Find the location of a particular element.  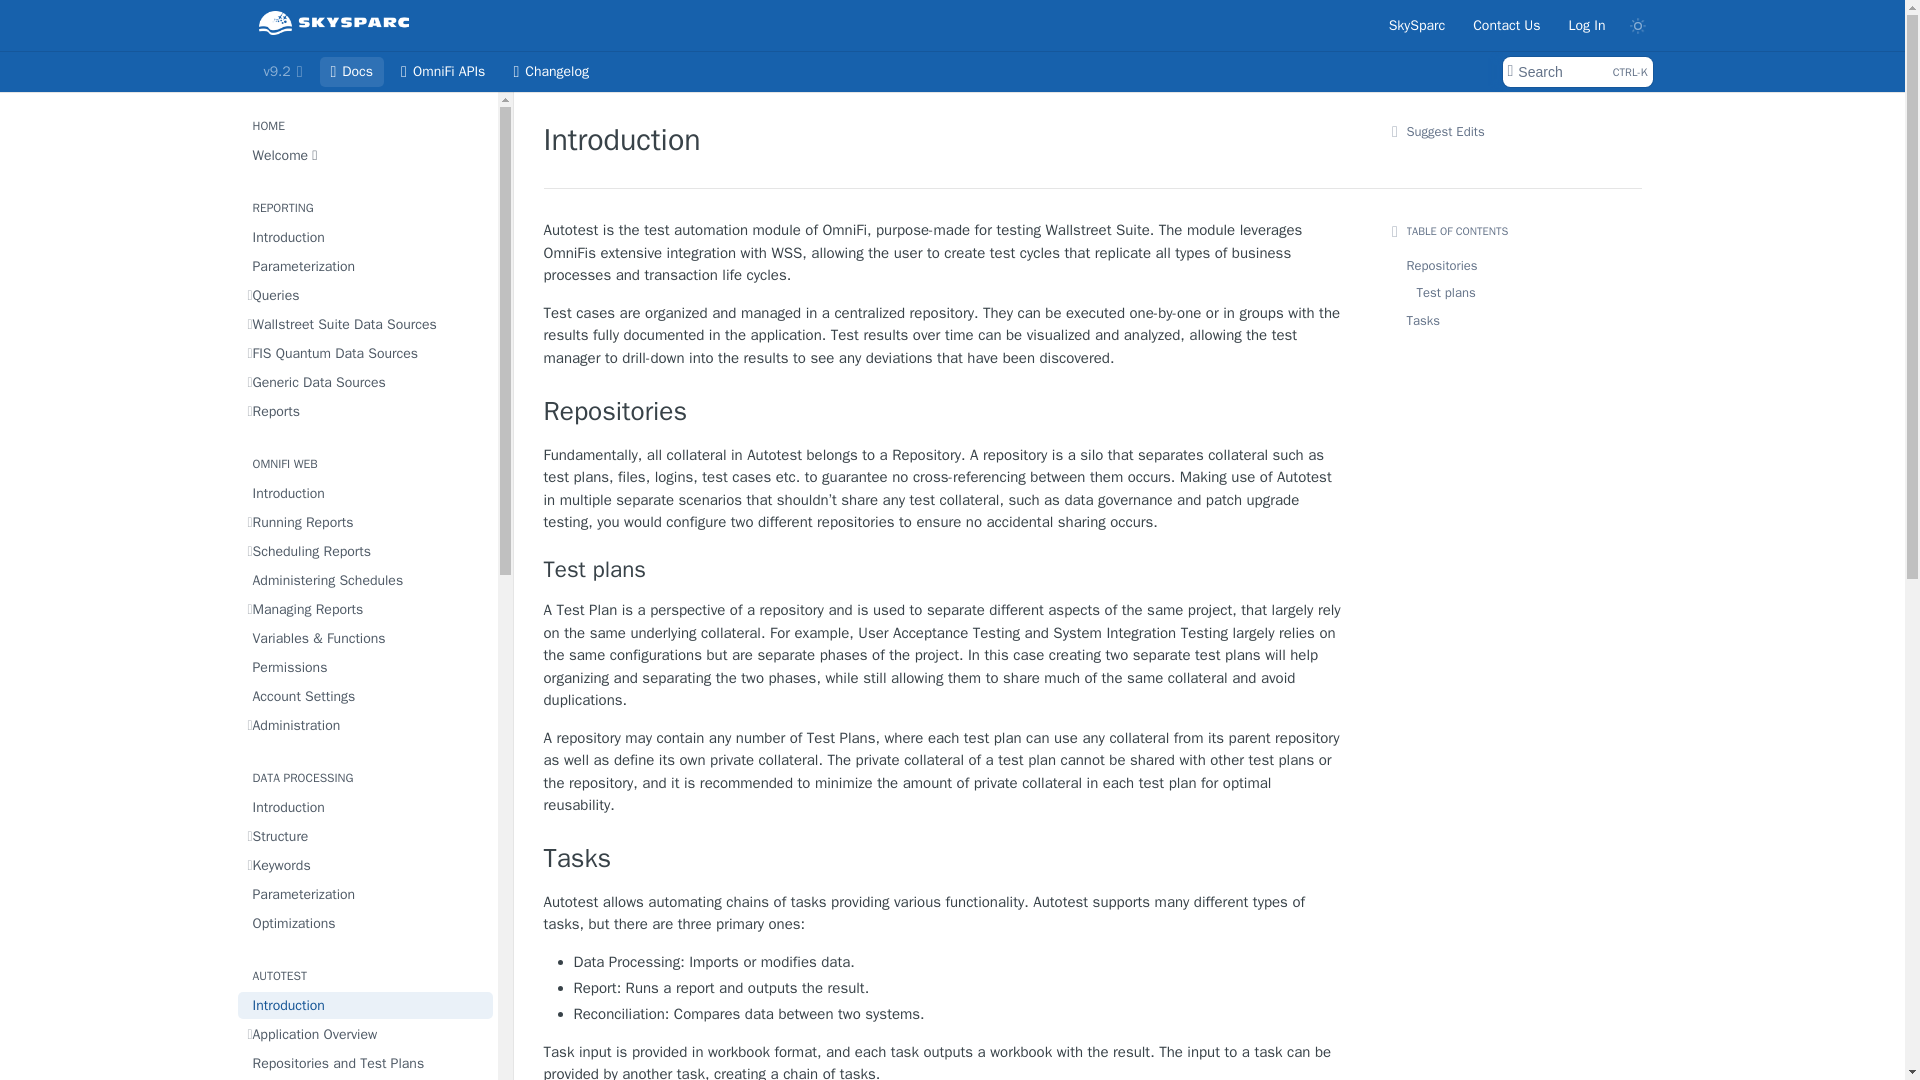

Docs is located at coordinates (352, 72).